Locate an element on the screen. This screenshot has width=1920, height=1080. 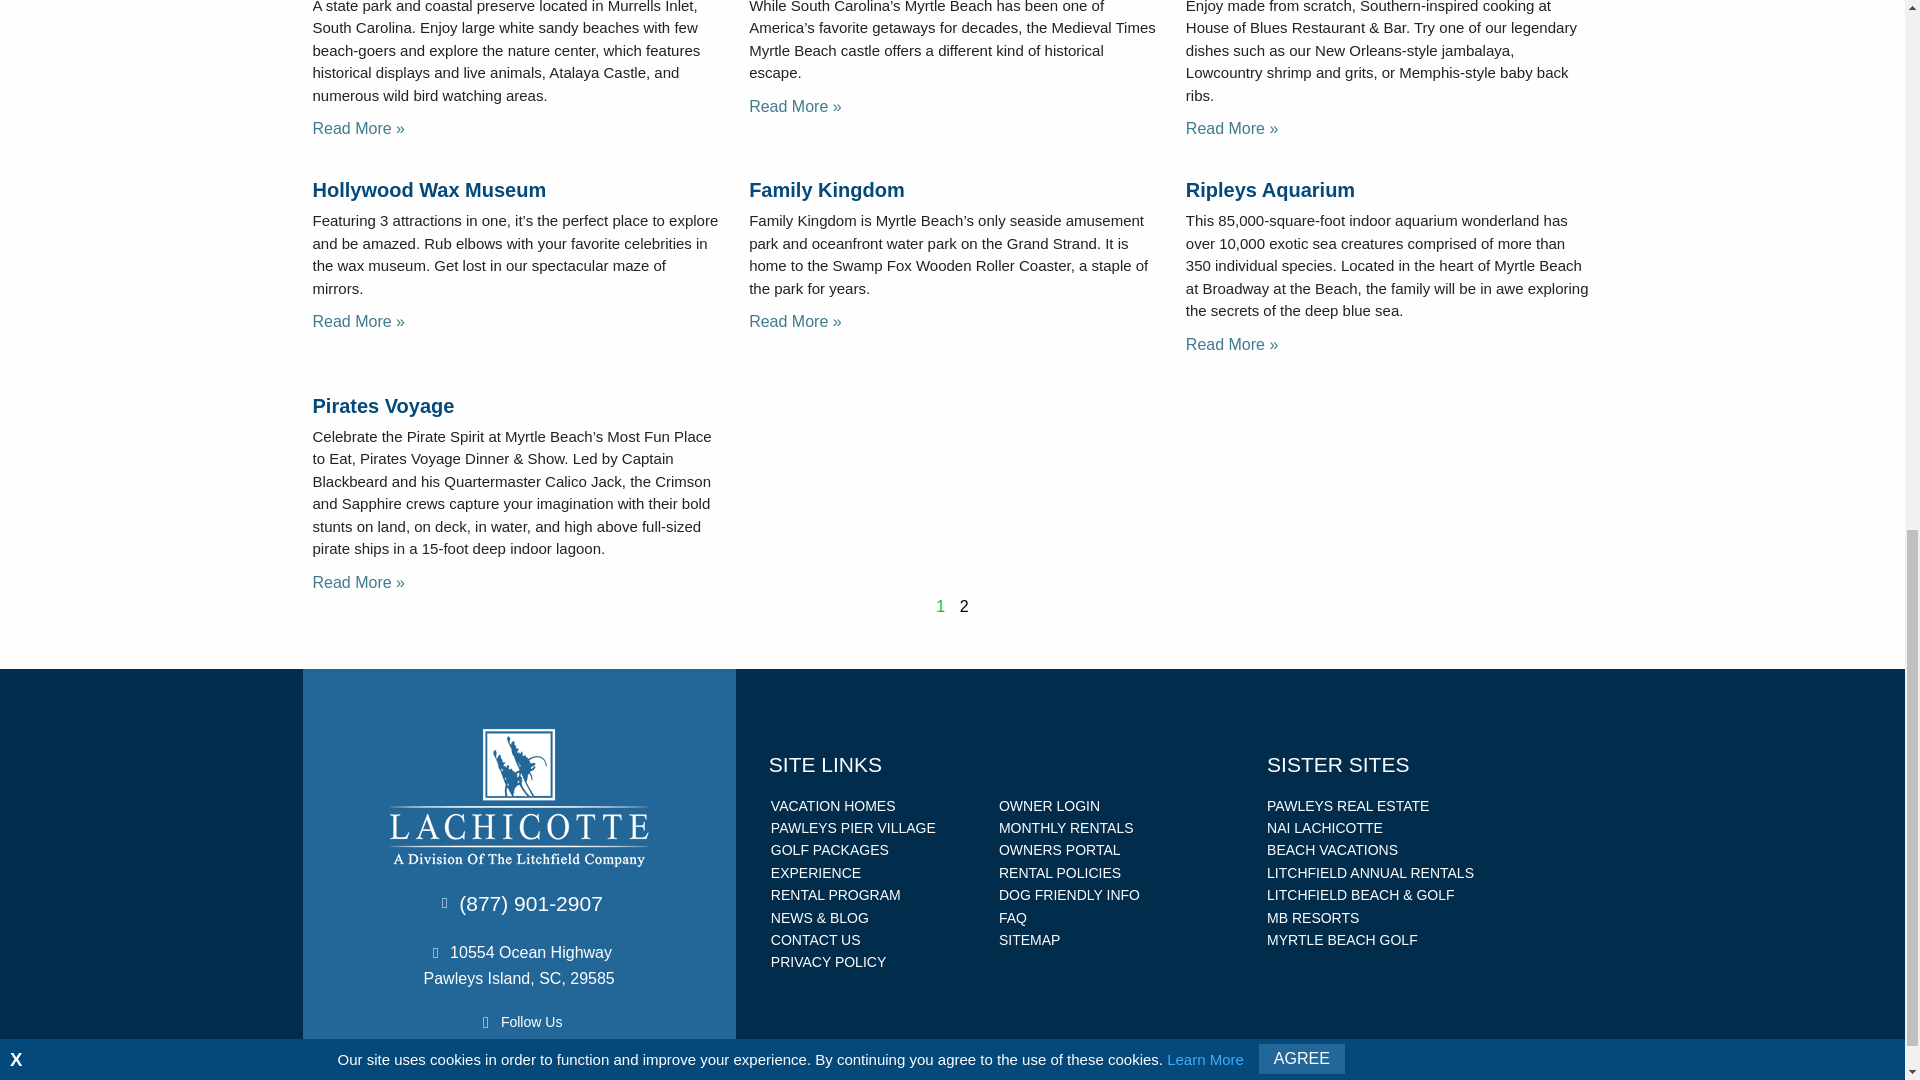
Ripleys Aquarium is located at coordinates (1270, 190).